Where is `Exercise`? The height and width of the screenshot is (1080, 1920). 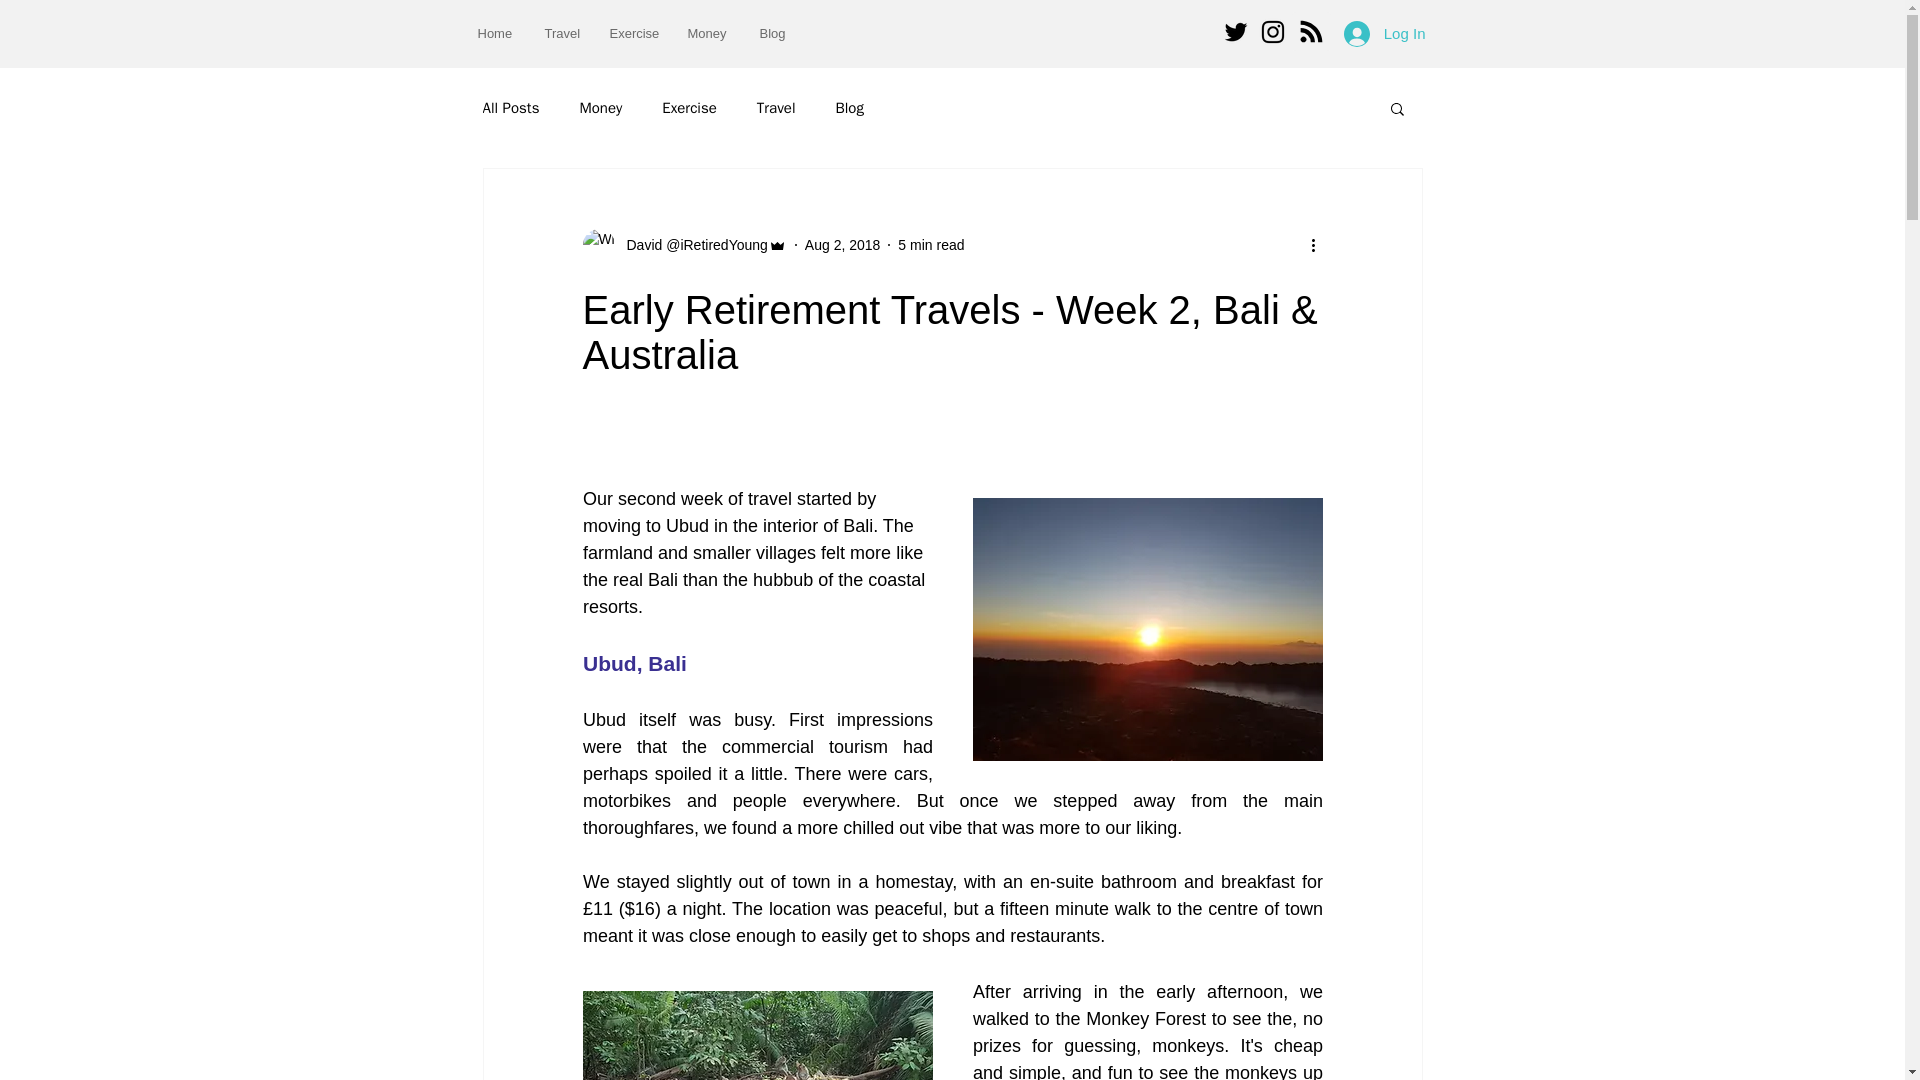
Exercise is located at coordinates (689, 107).